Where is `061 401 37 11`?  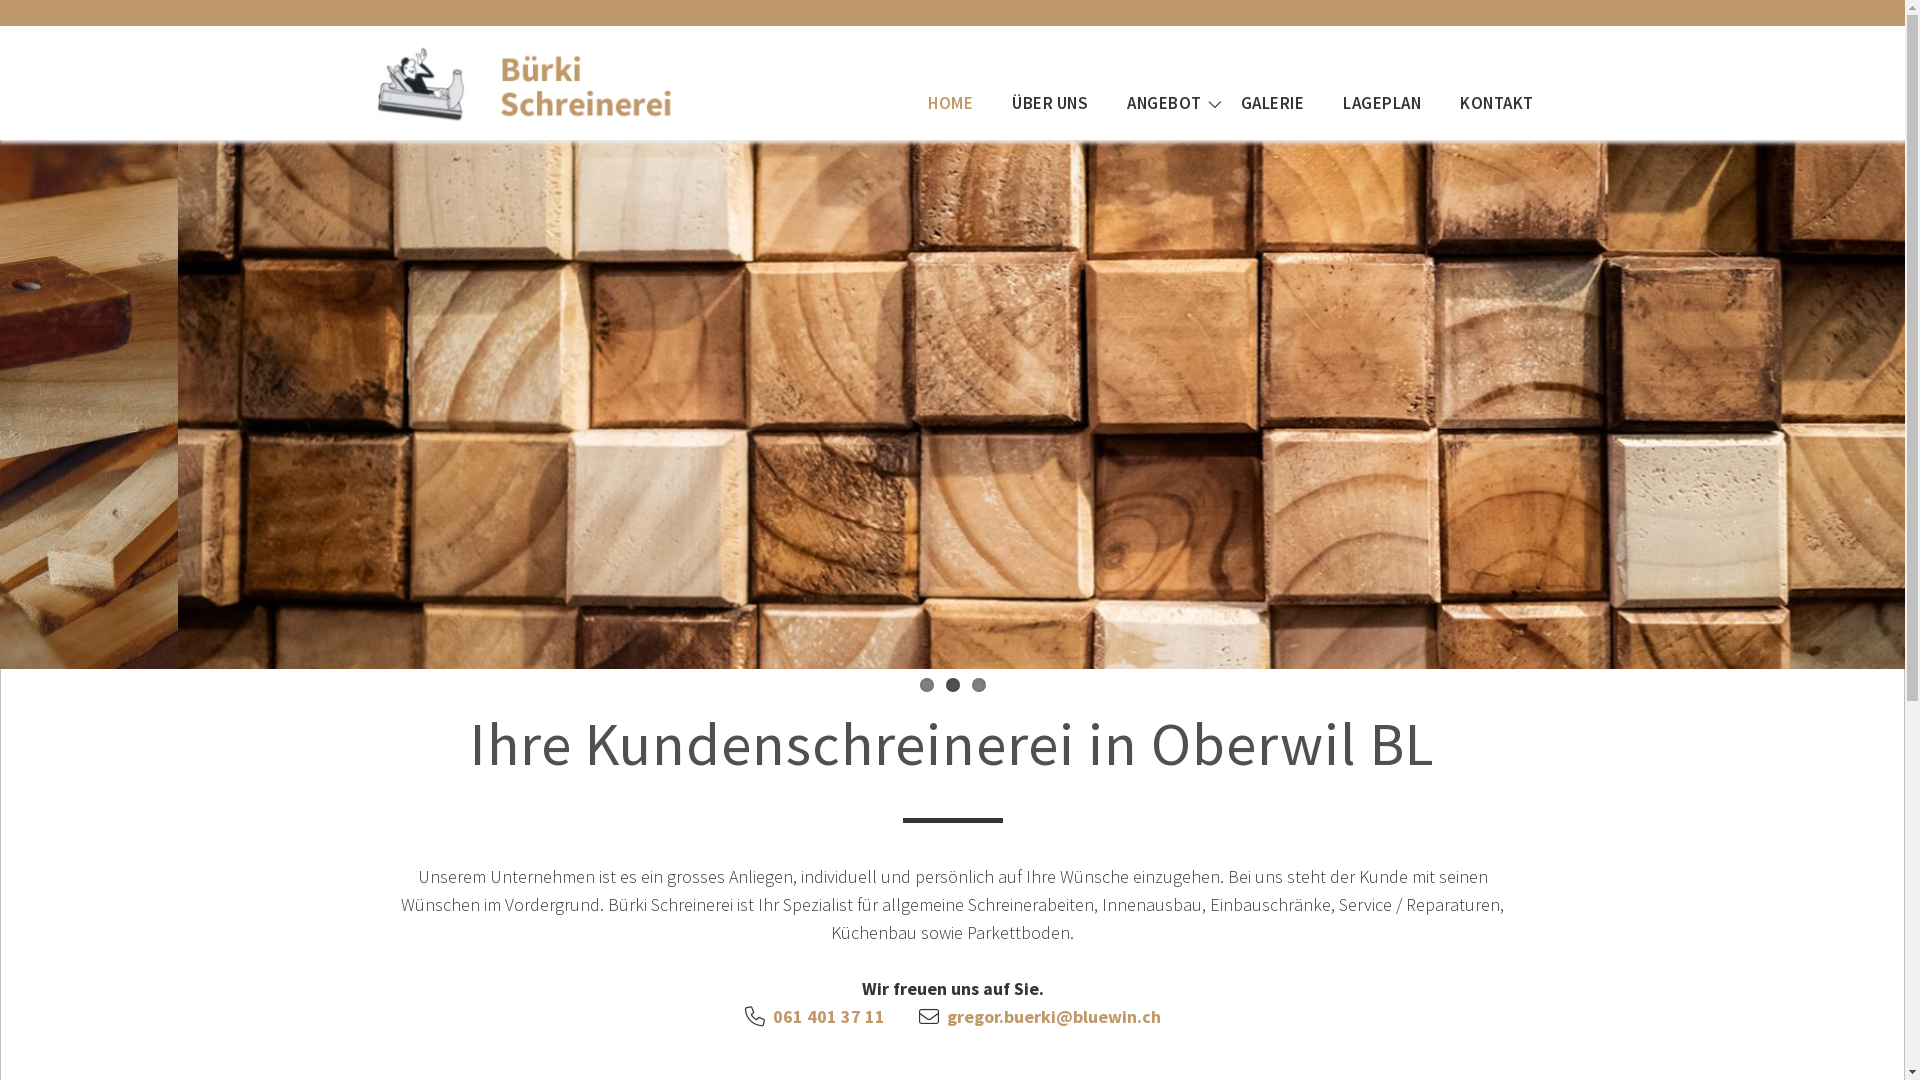
061 401 37 11 is located at coordinates (828, 1016).